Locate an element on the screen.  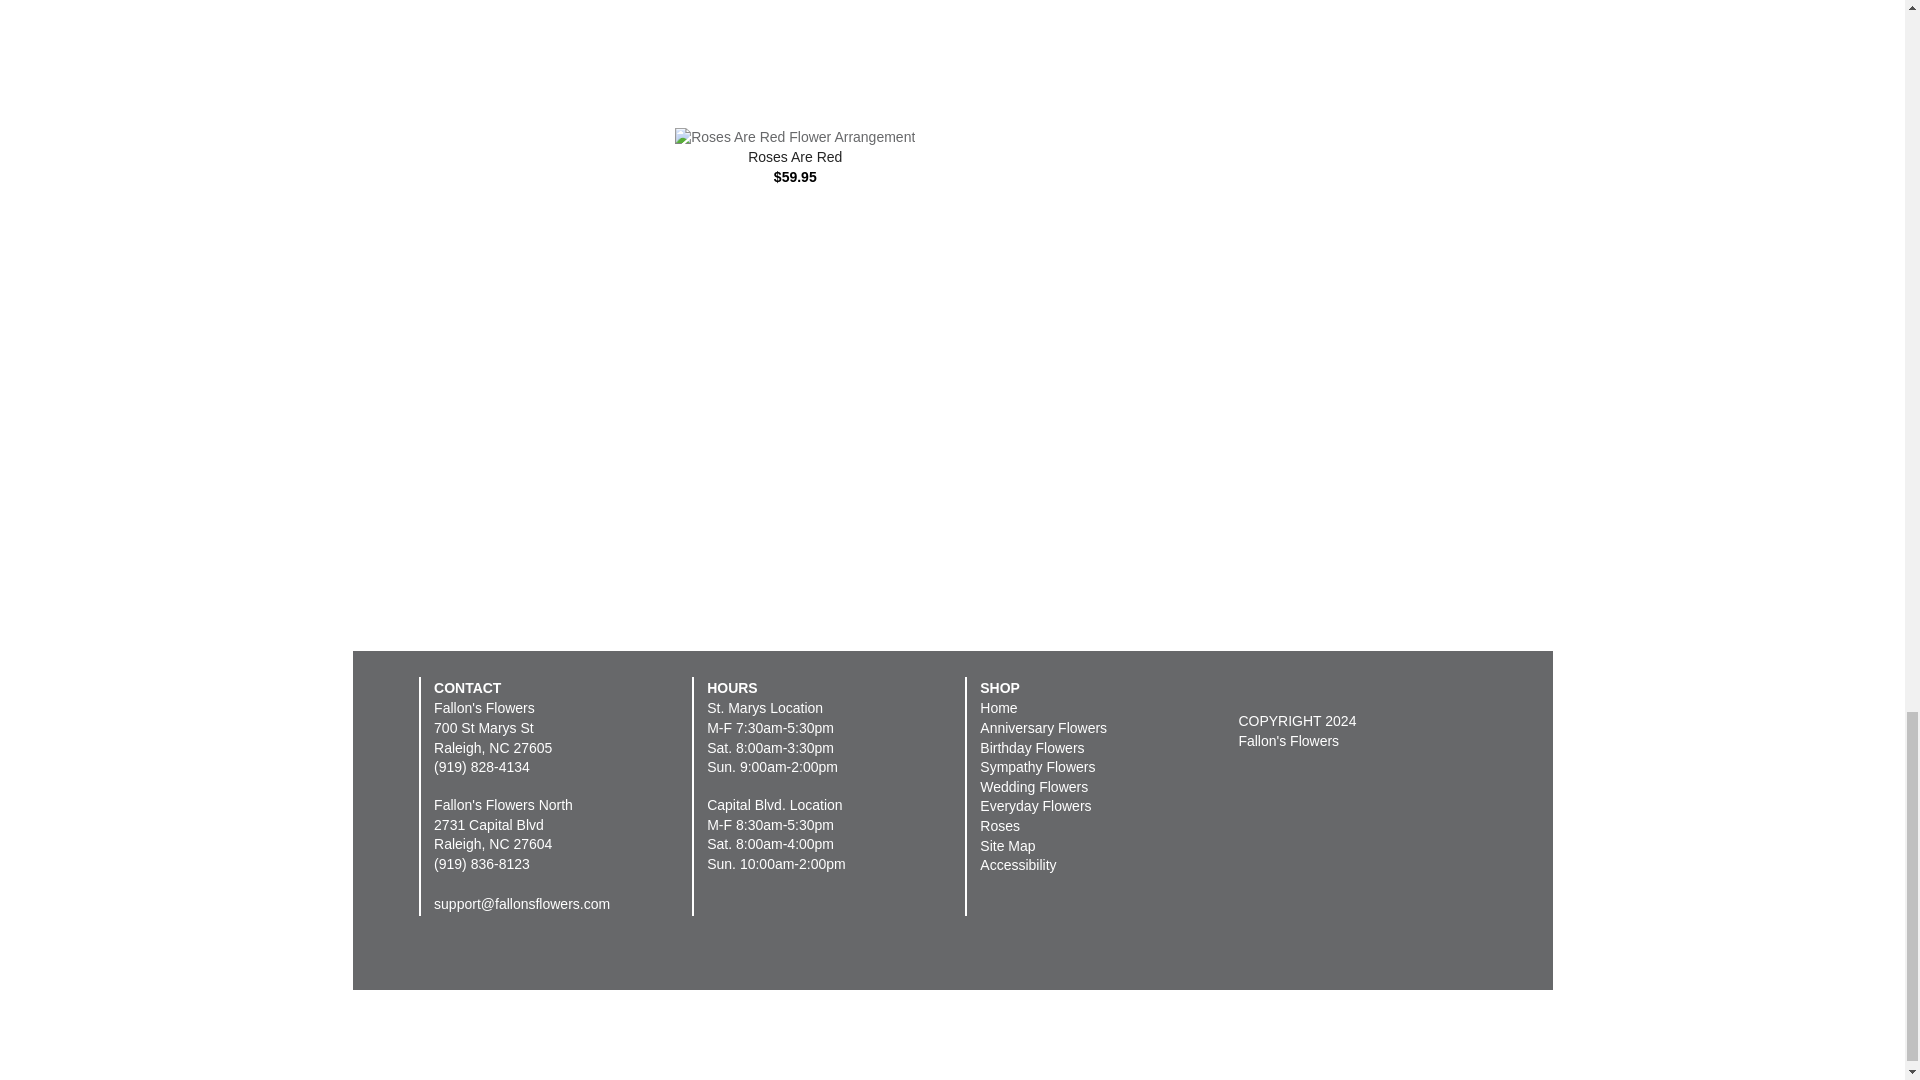
shop phone number is located at coordinates (481, 767).